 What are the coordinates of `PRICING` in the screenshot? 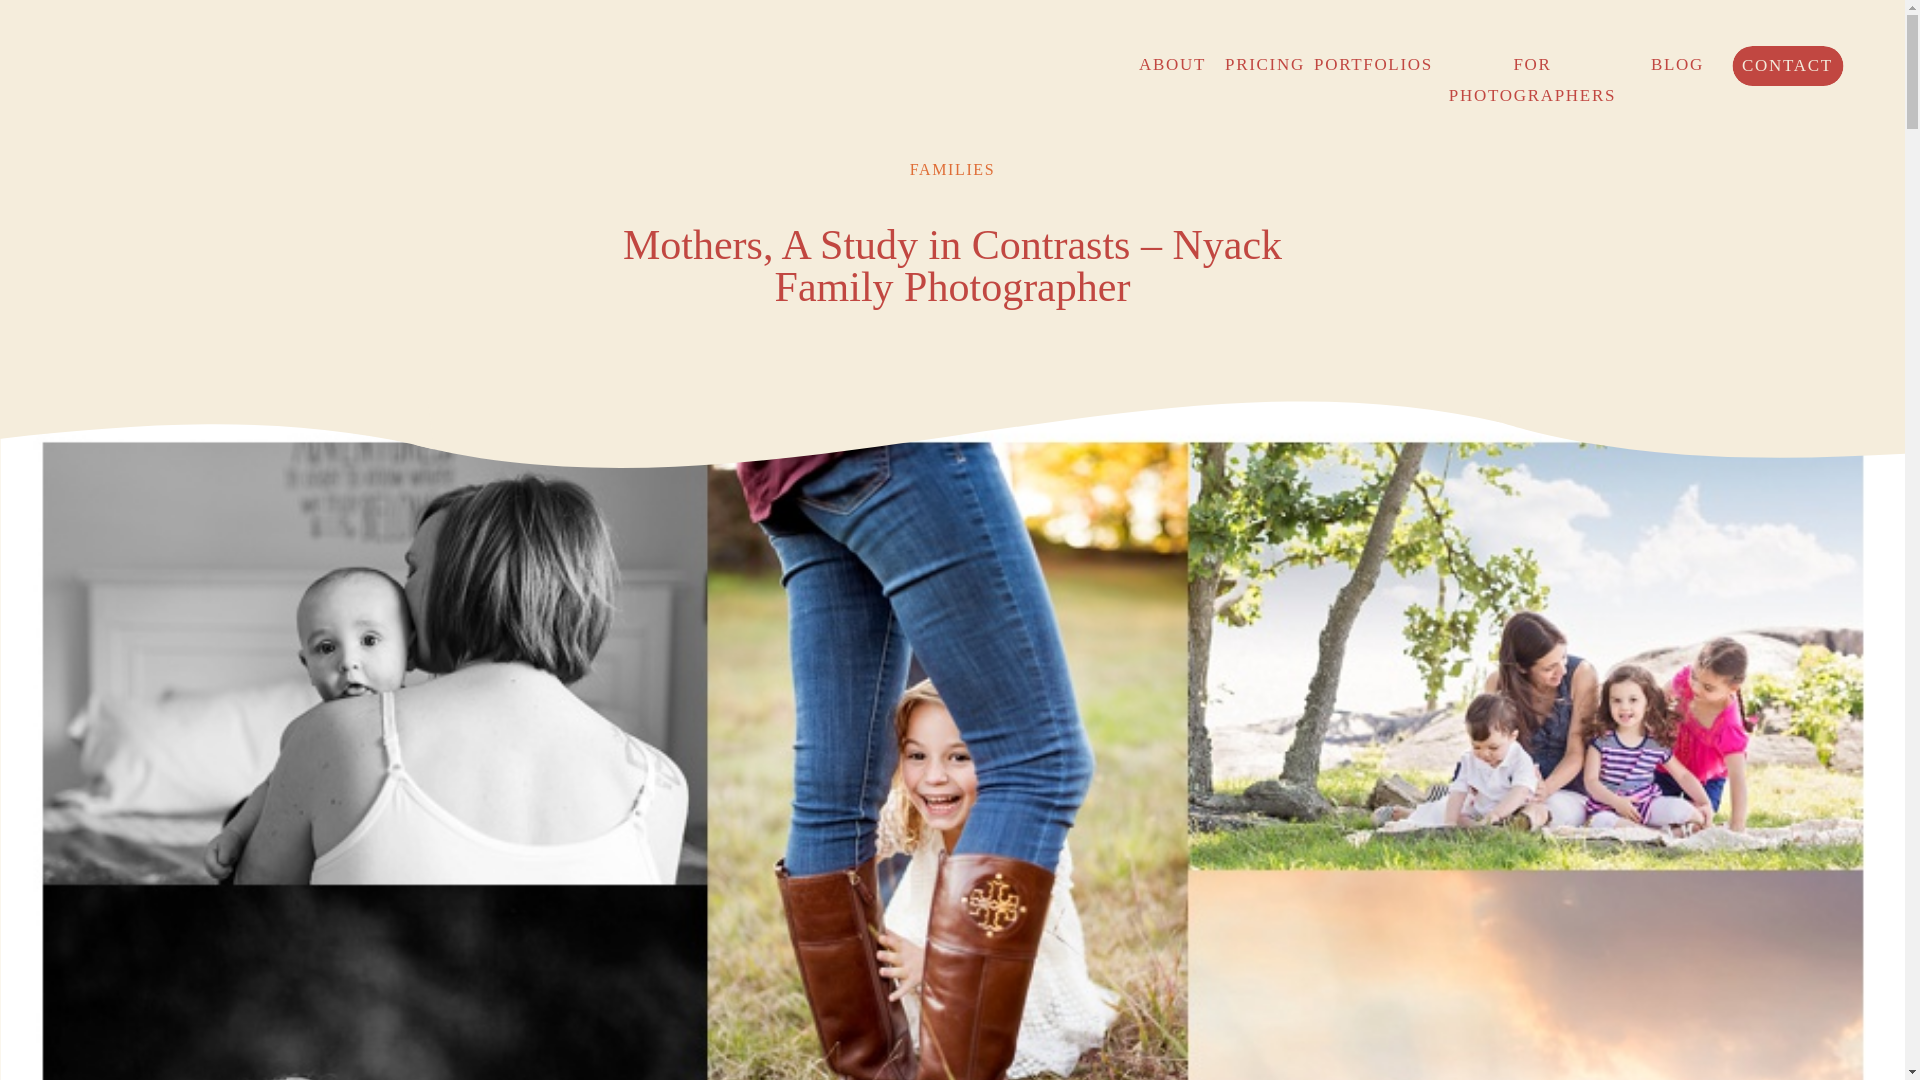 It's located at (1257, 62).